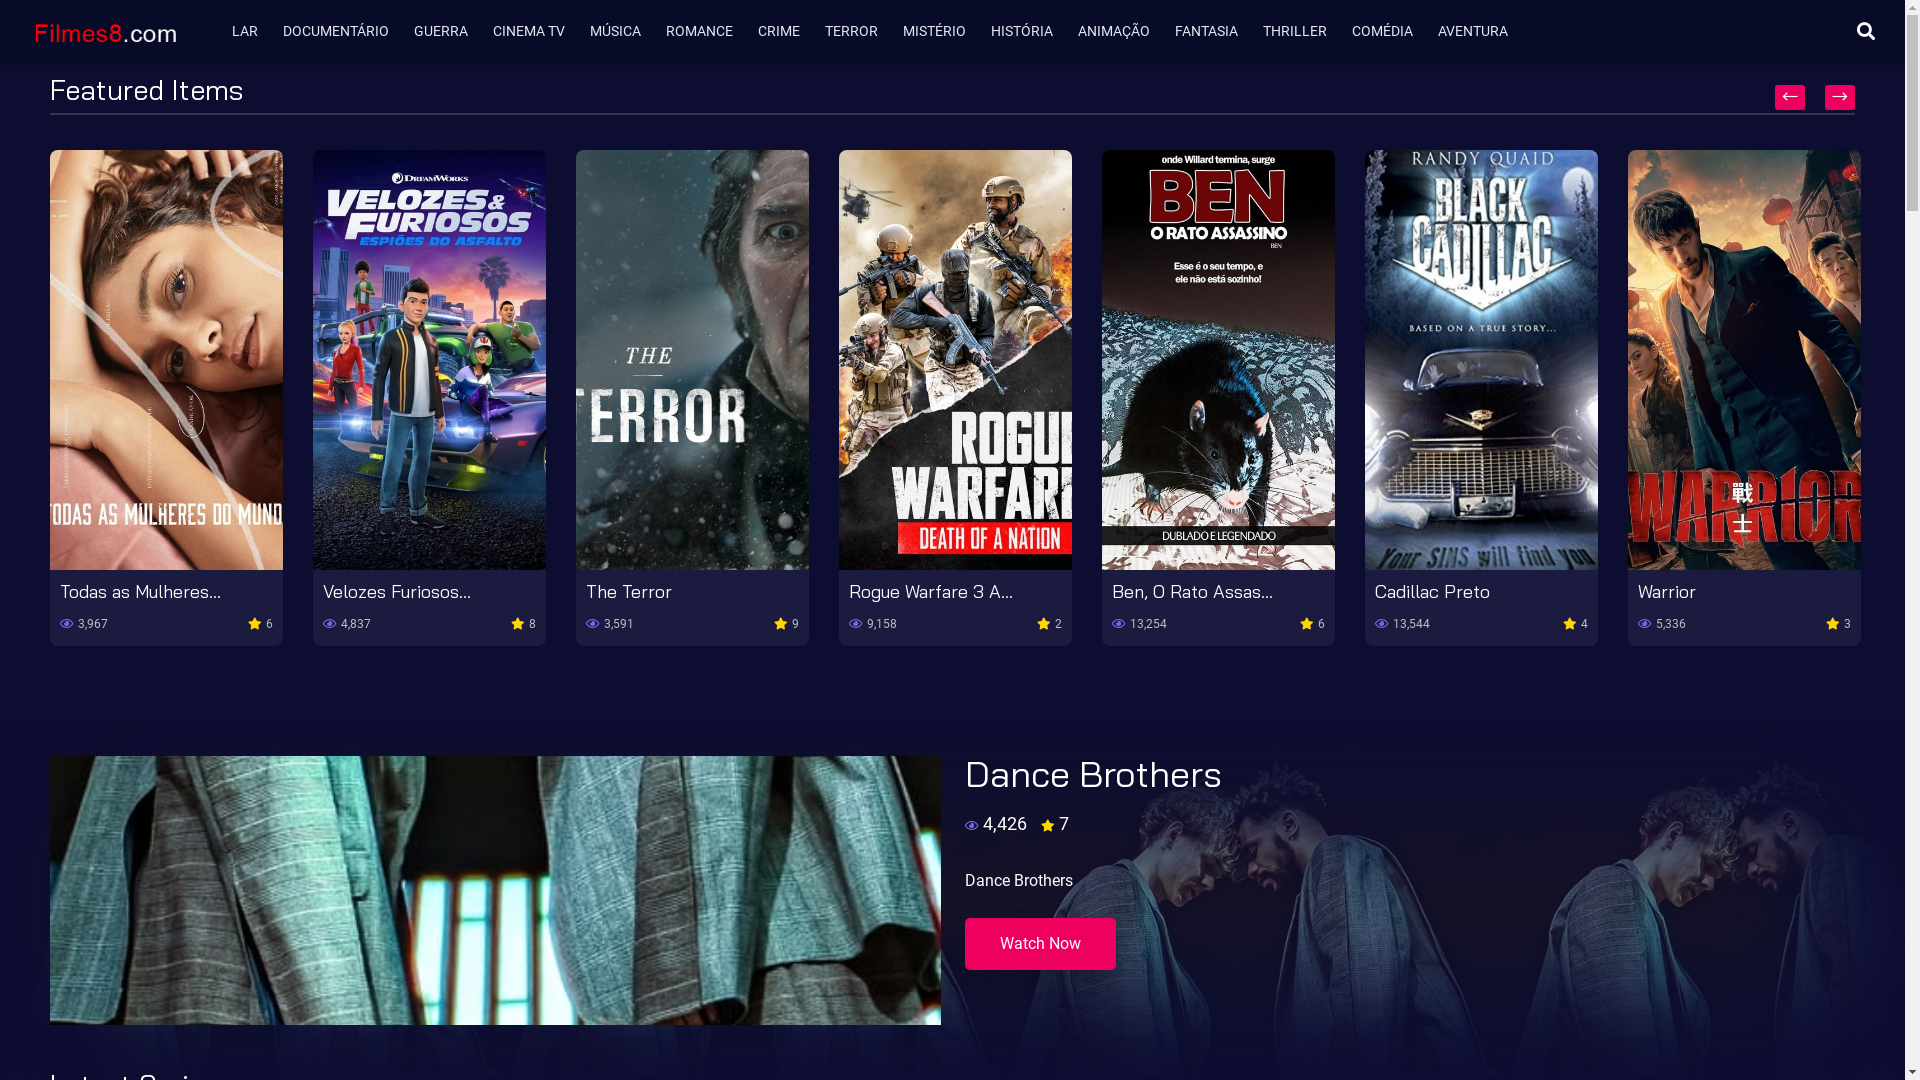  Describe the element at coordinates (536, 32) in the screenshot. I see `CINEMA TV` at that location.